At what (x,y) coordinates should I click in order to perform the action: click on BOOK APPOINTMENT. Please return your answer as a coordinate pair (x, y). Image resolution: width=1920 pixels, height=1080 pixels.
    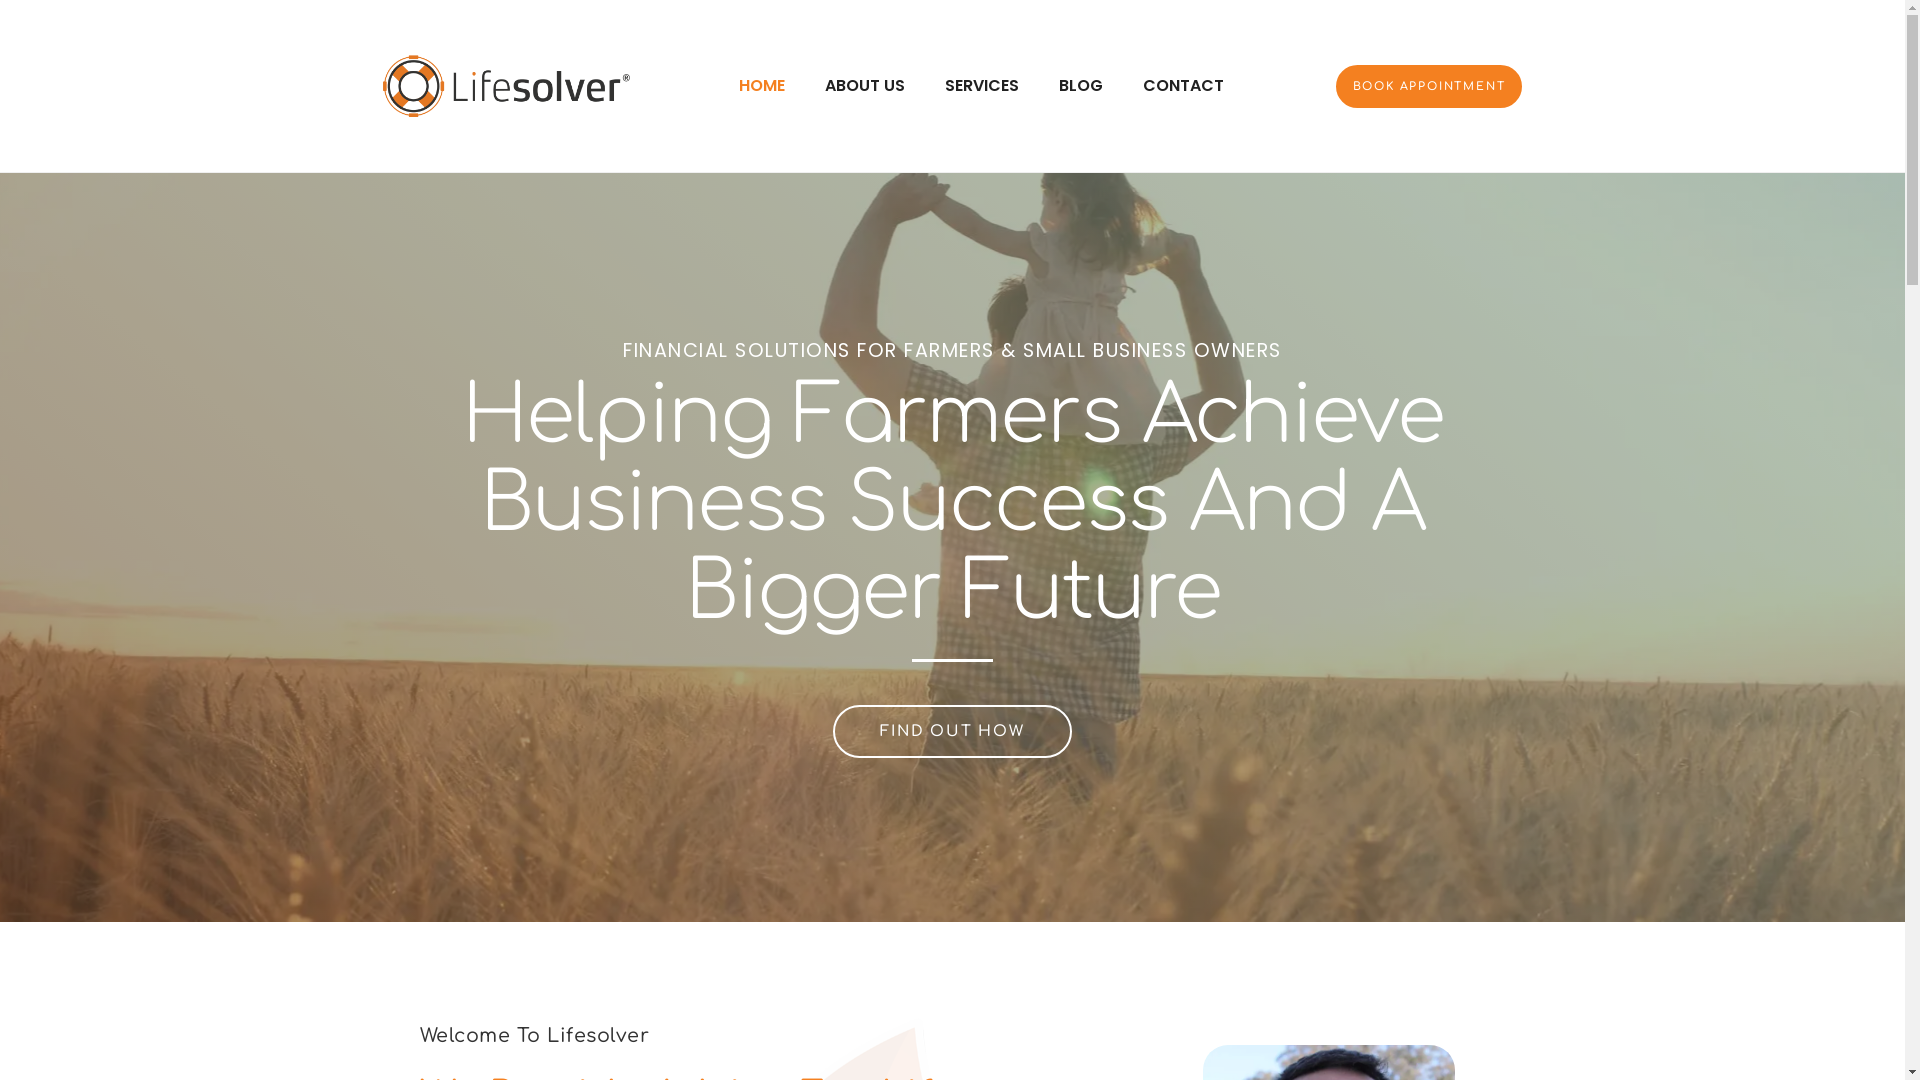
    Looking at the image, I should click on (1430, 86).